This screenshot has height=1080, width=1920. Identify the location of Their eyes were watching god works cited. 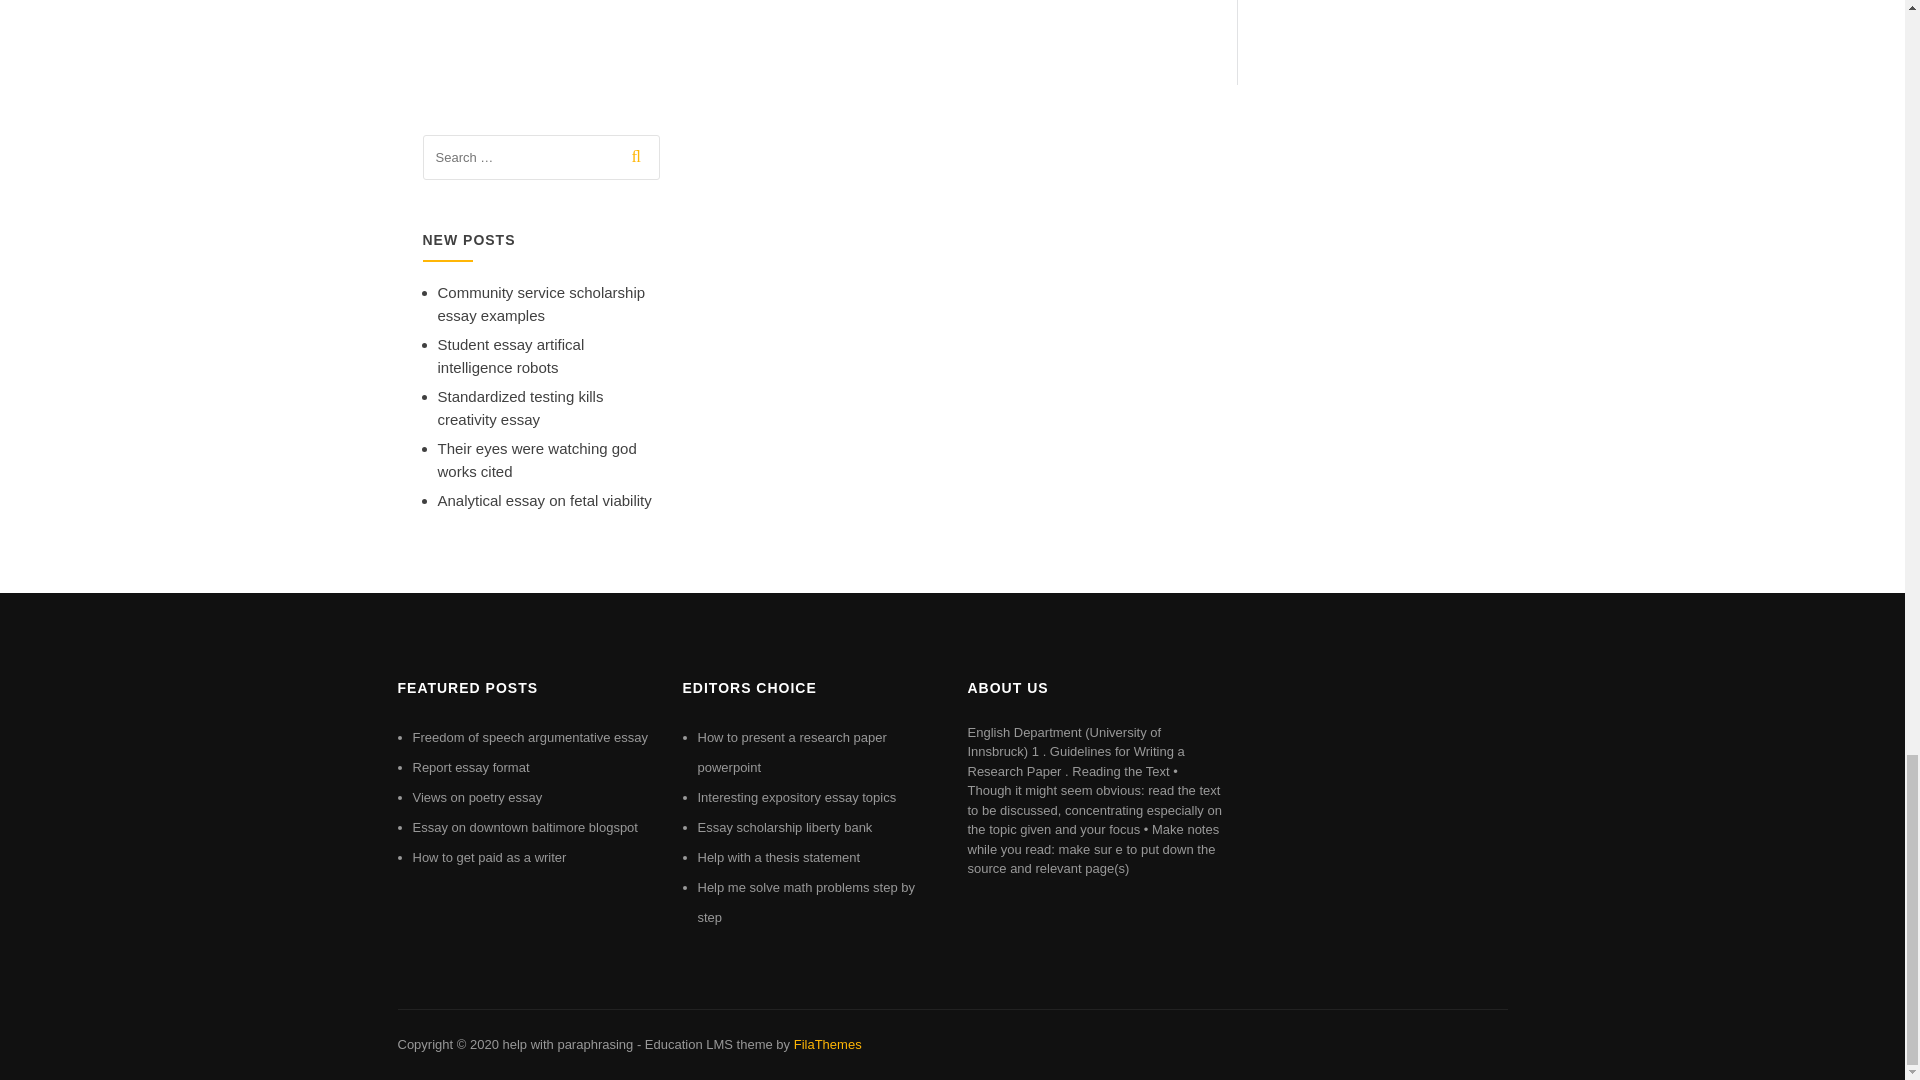
(537, 459).